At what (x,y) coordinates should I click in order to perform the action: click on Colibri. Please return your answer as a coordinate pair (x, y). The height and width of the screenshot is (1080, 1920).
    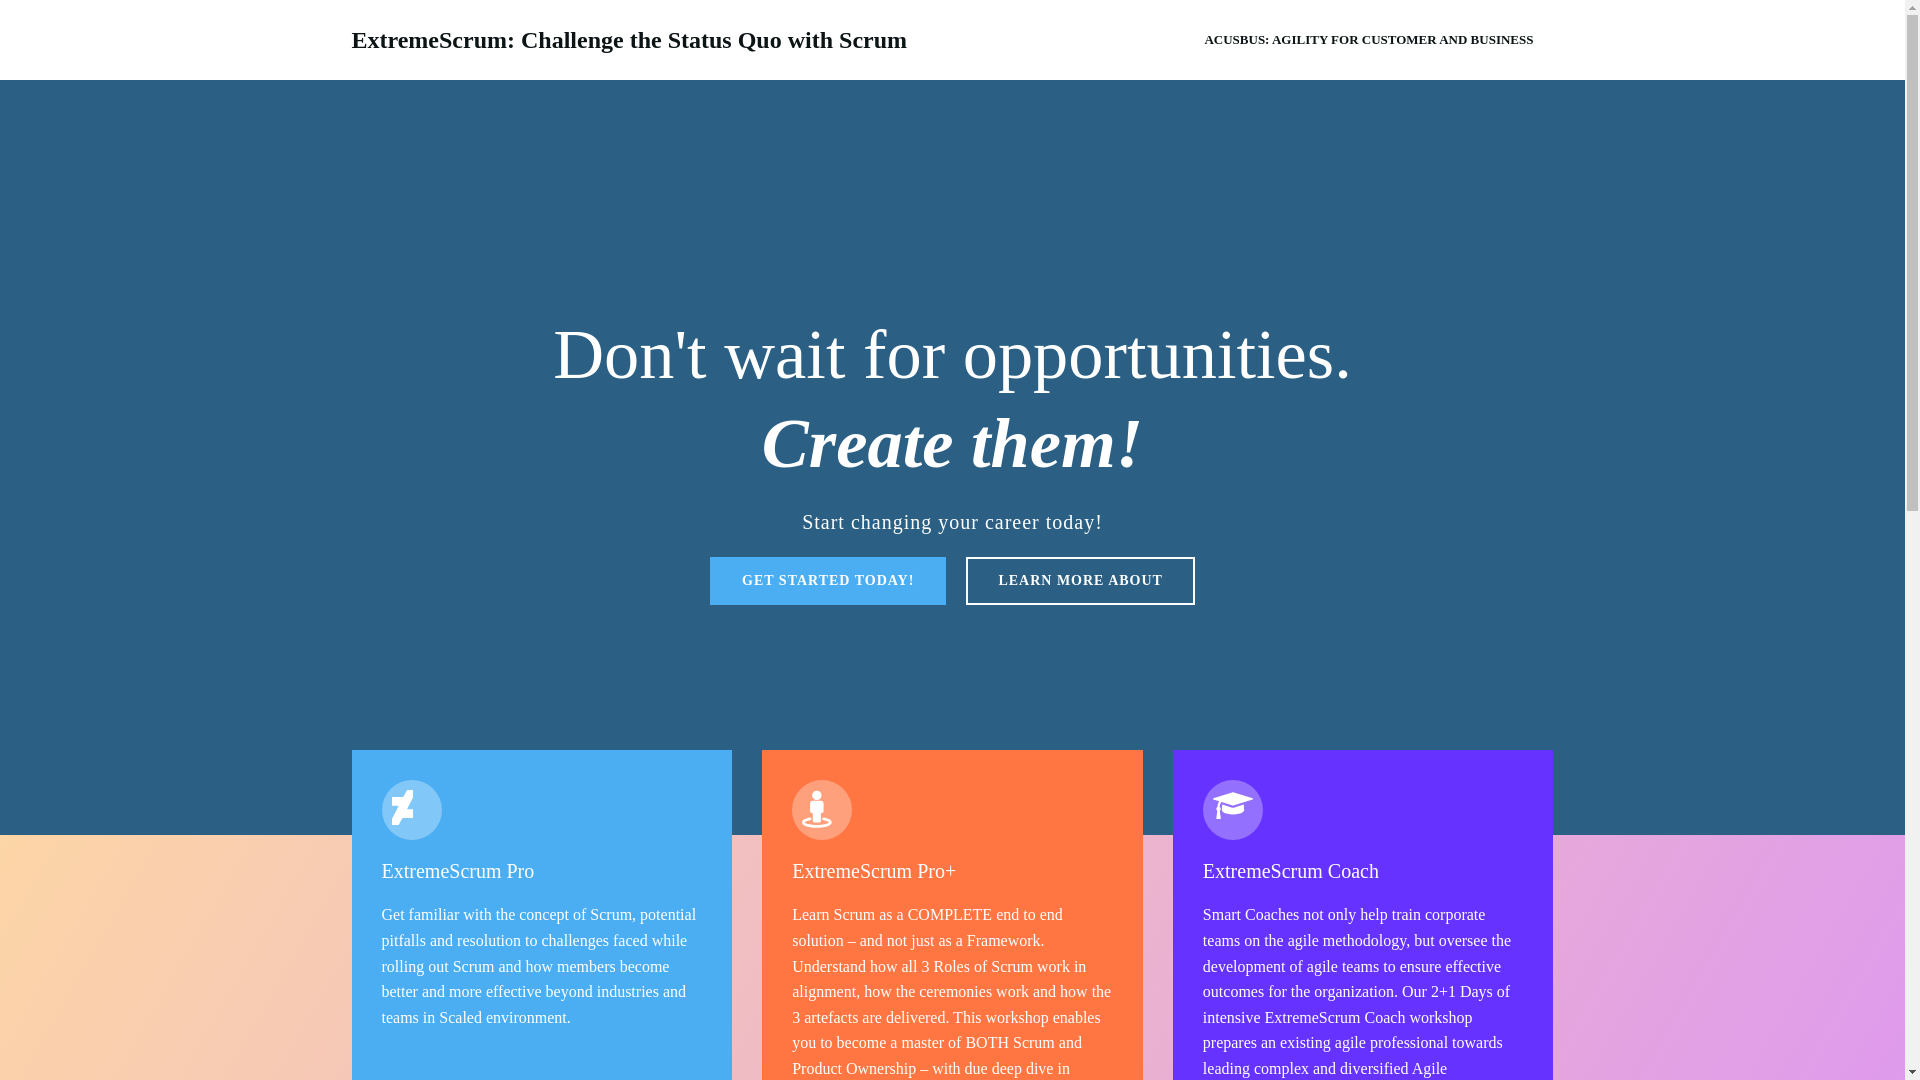
    Looking at the image, I should click on (1277, 1020).